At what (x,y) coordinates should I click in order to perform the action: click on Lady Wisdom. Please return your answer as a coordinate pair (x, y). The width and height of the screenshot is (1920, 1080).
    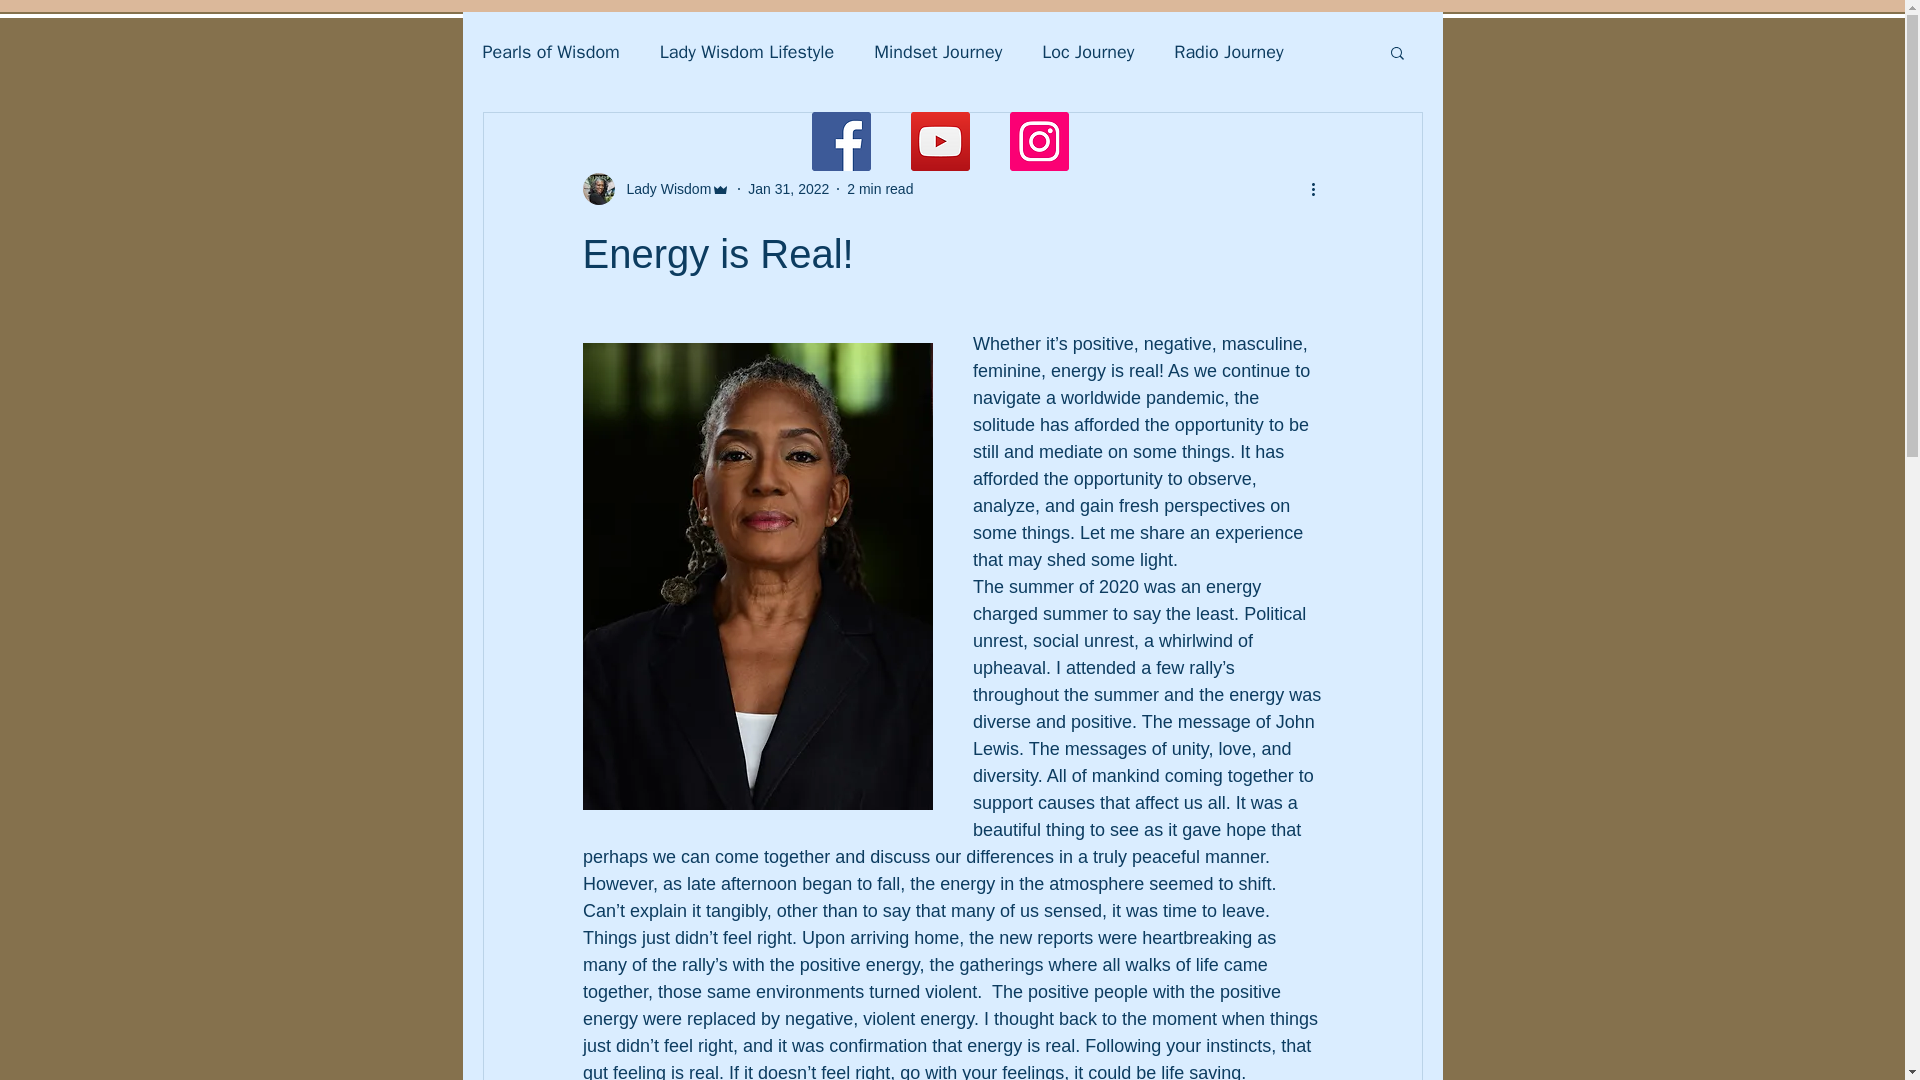
    Looking at the image, I should click on (662, 188).